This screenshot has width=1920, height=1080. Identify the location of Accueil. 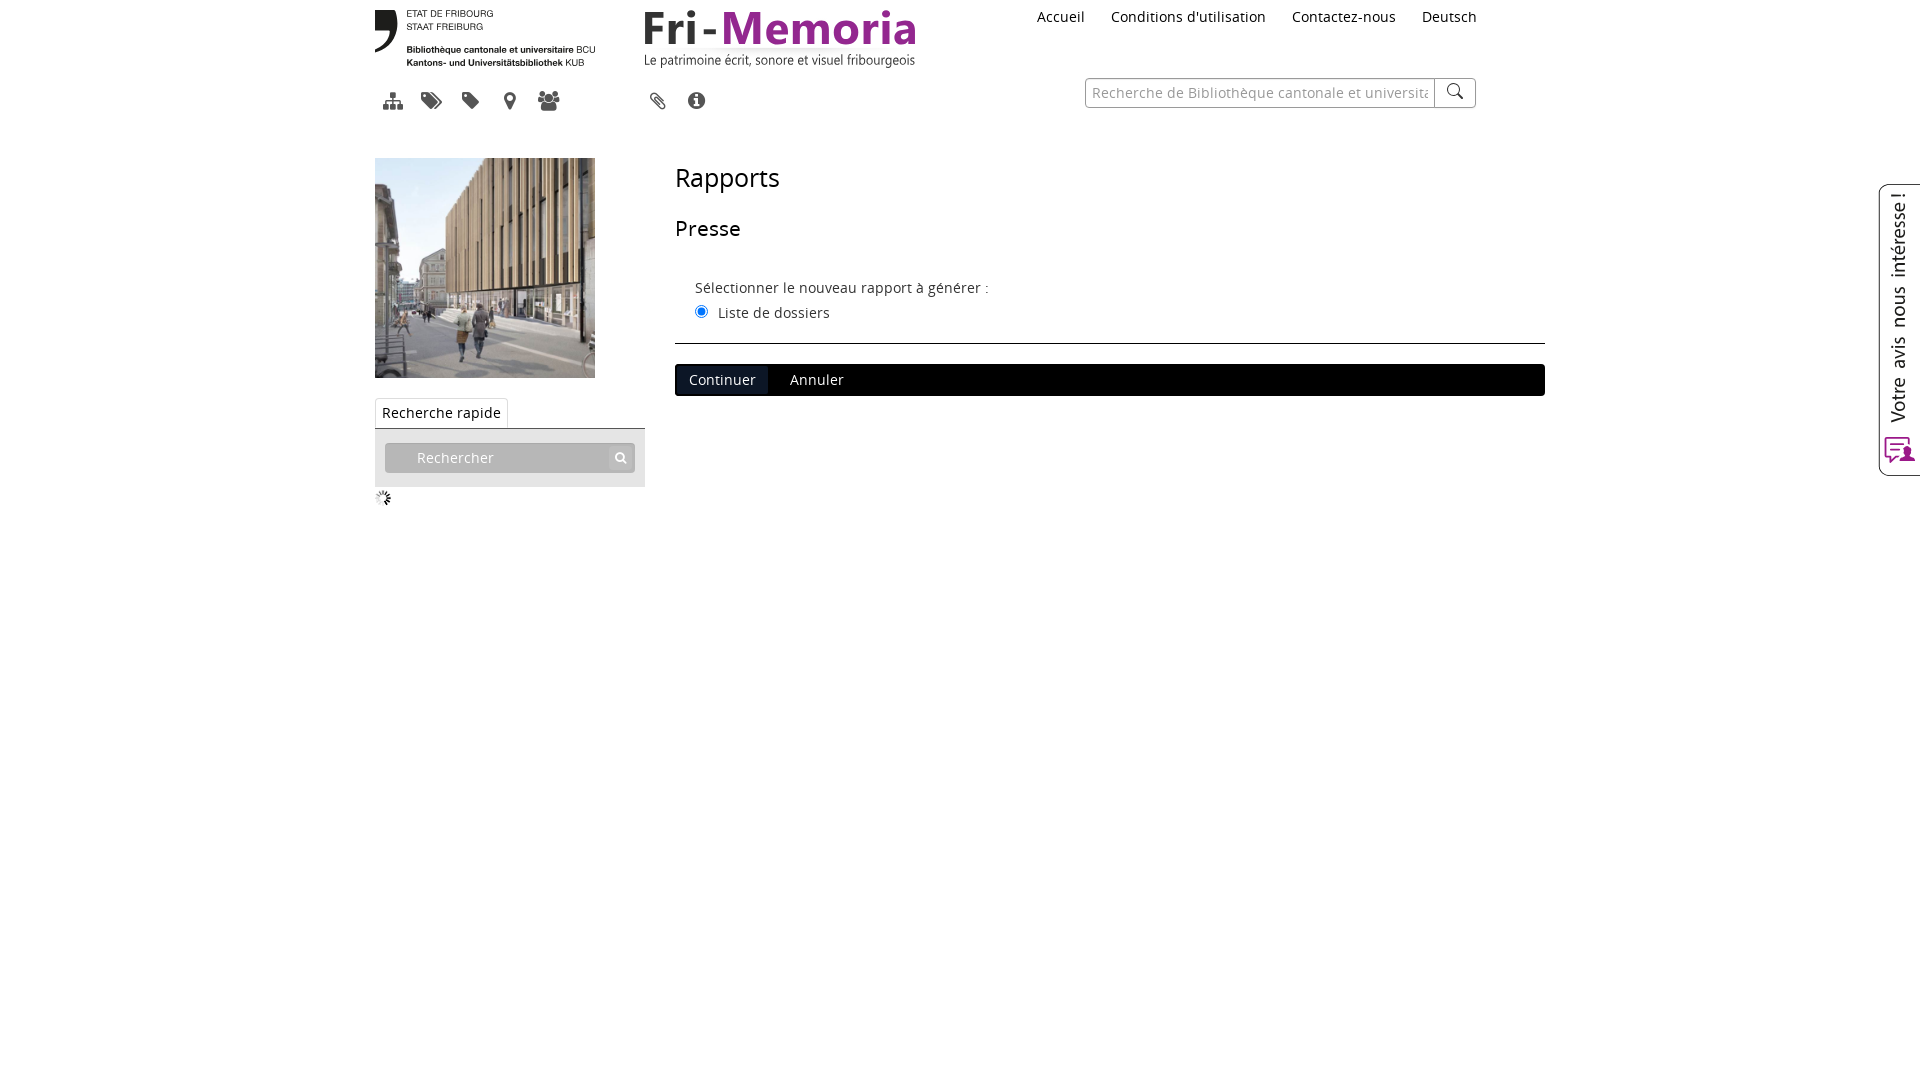
(1061, 17).